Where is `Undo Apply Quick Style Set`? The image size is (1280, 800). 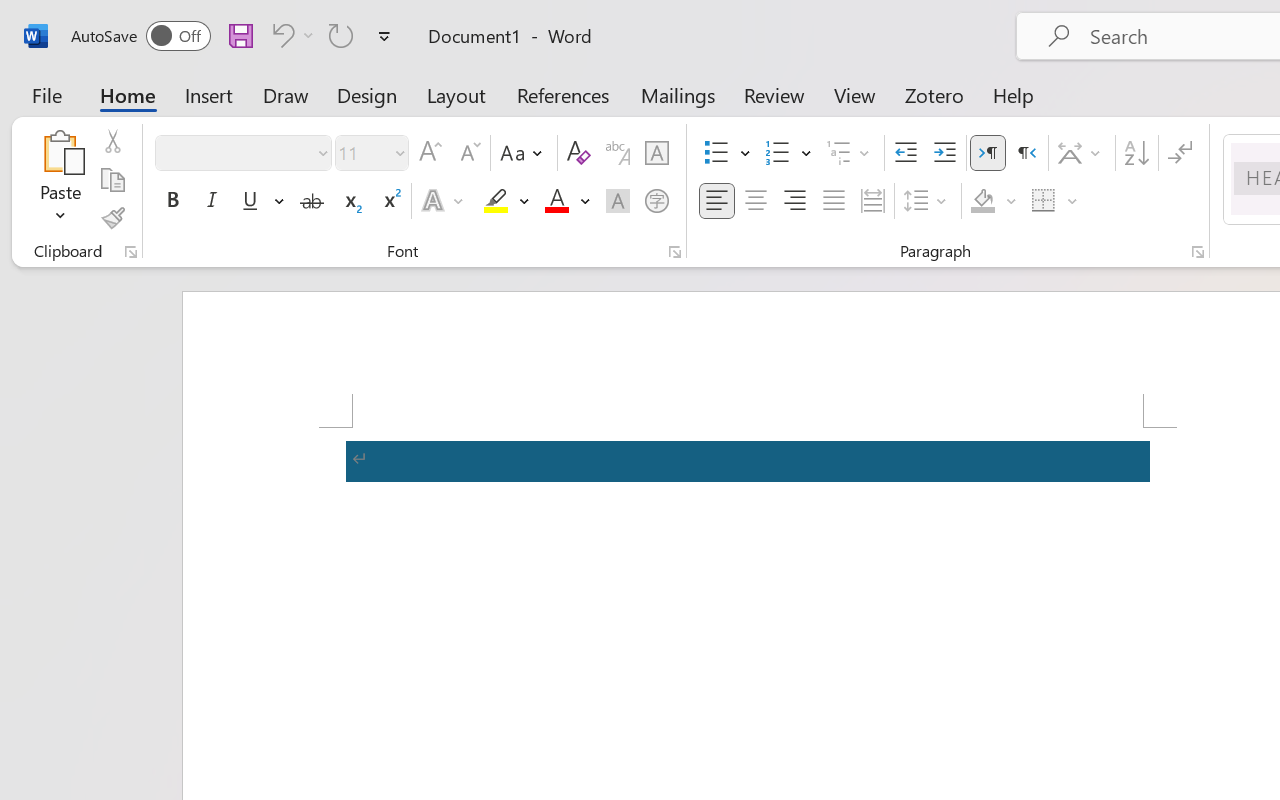 Undo Apply Quick Style Set is located at coordinates (280, 35).